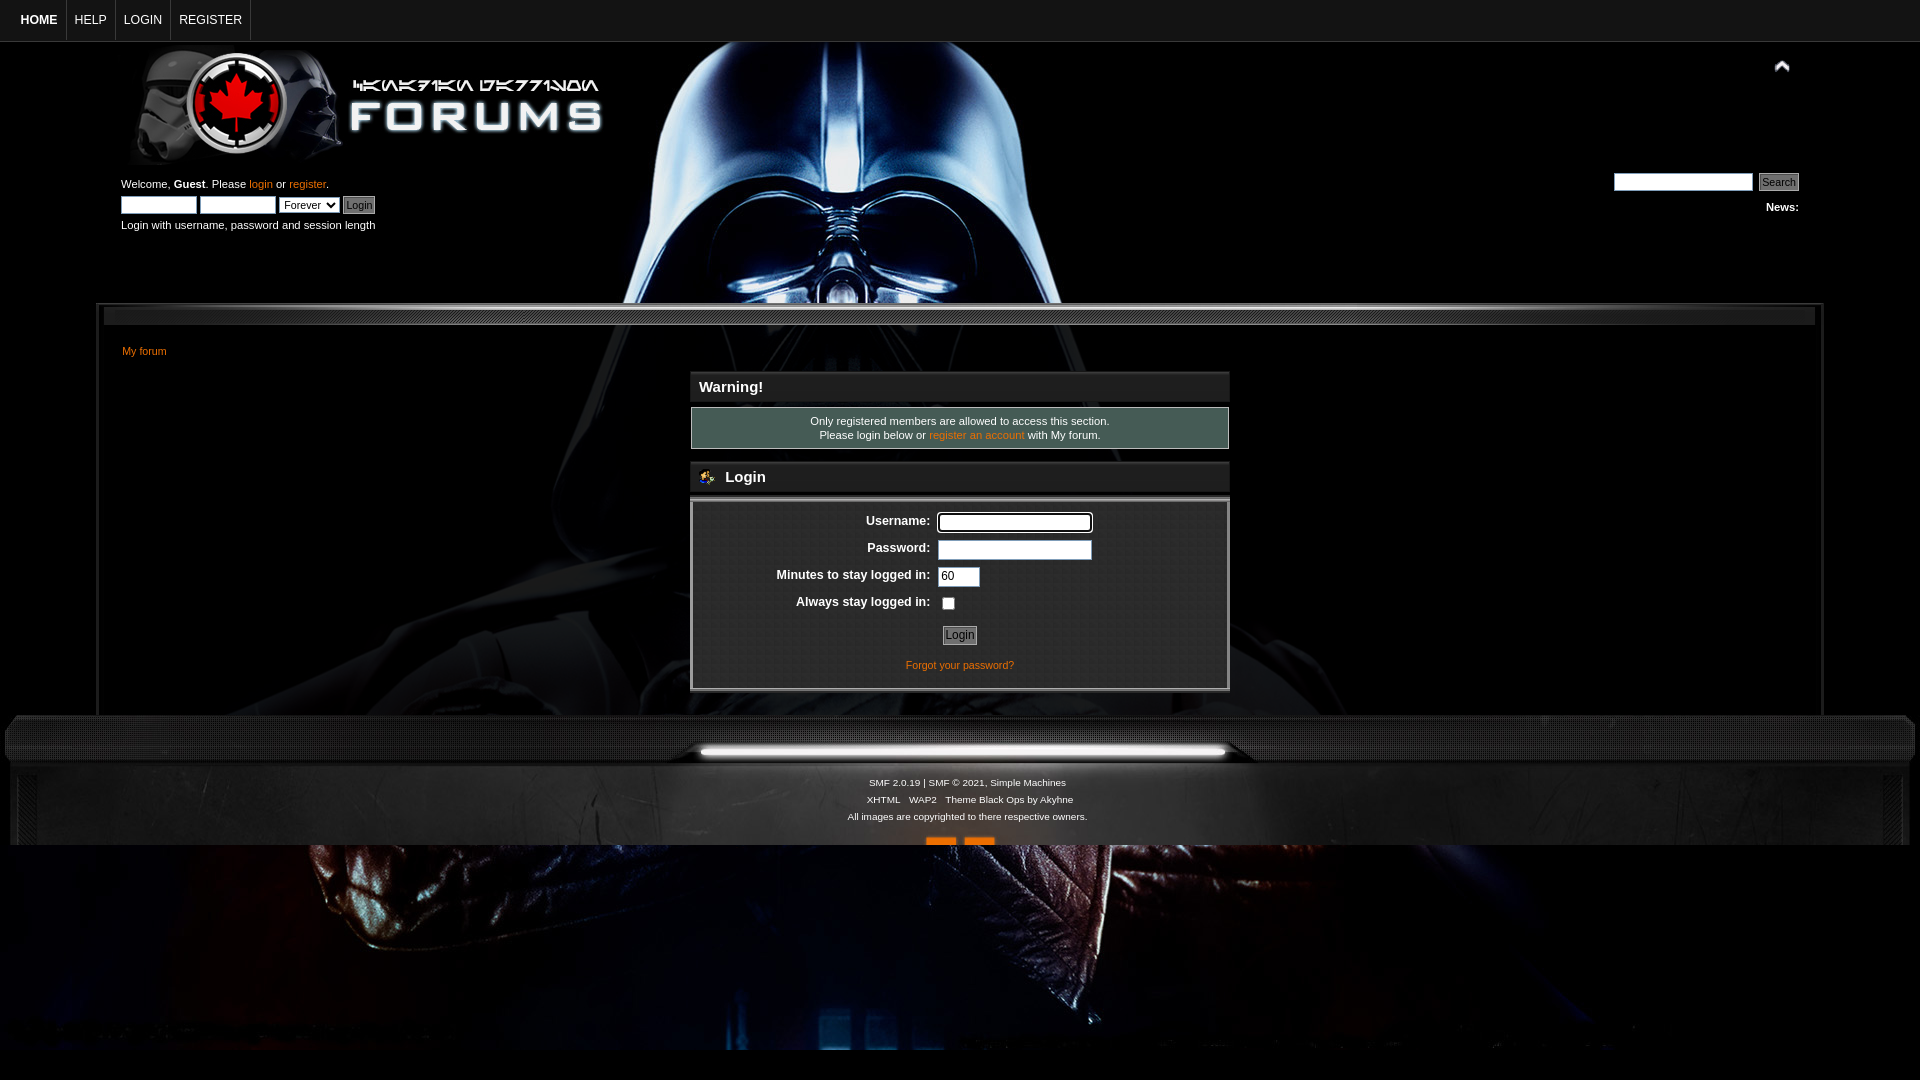  What do you see at coordinates (144, 20) in the screenshot?
I see `LOGIN` at bounding box center [144, 20].